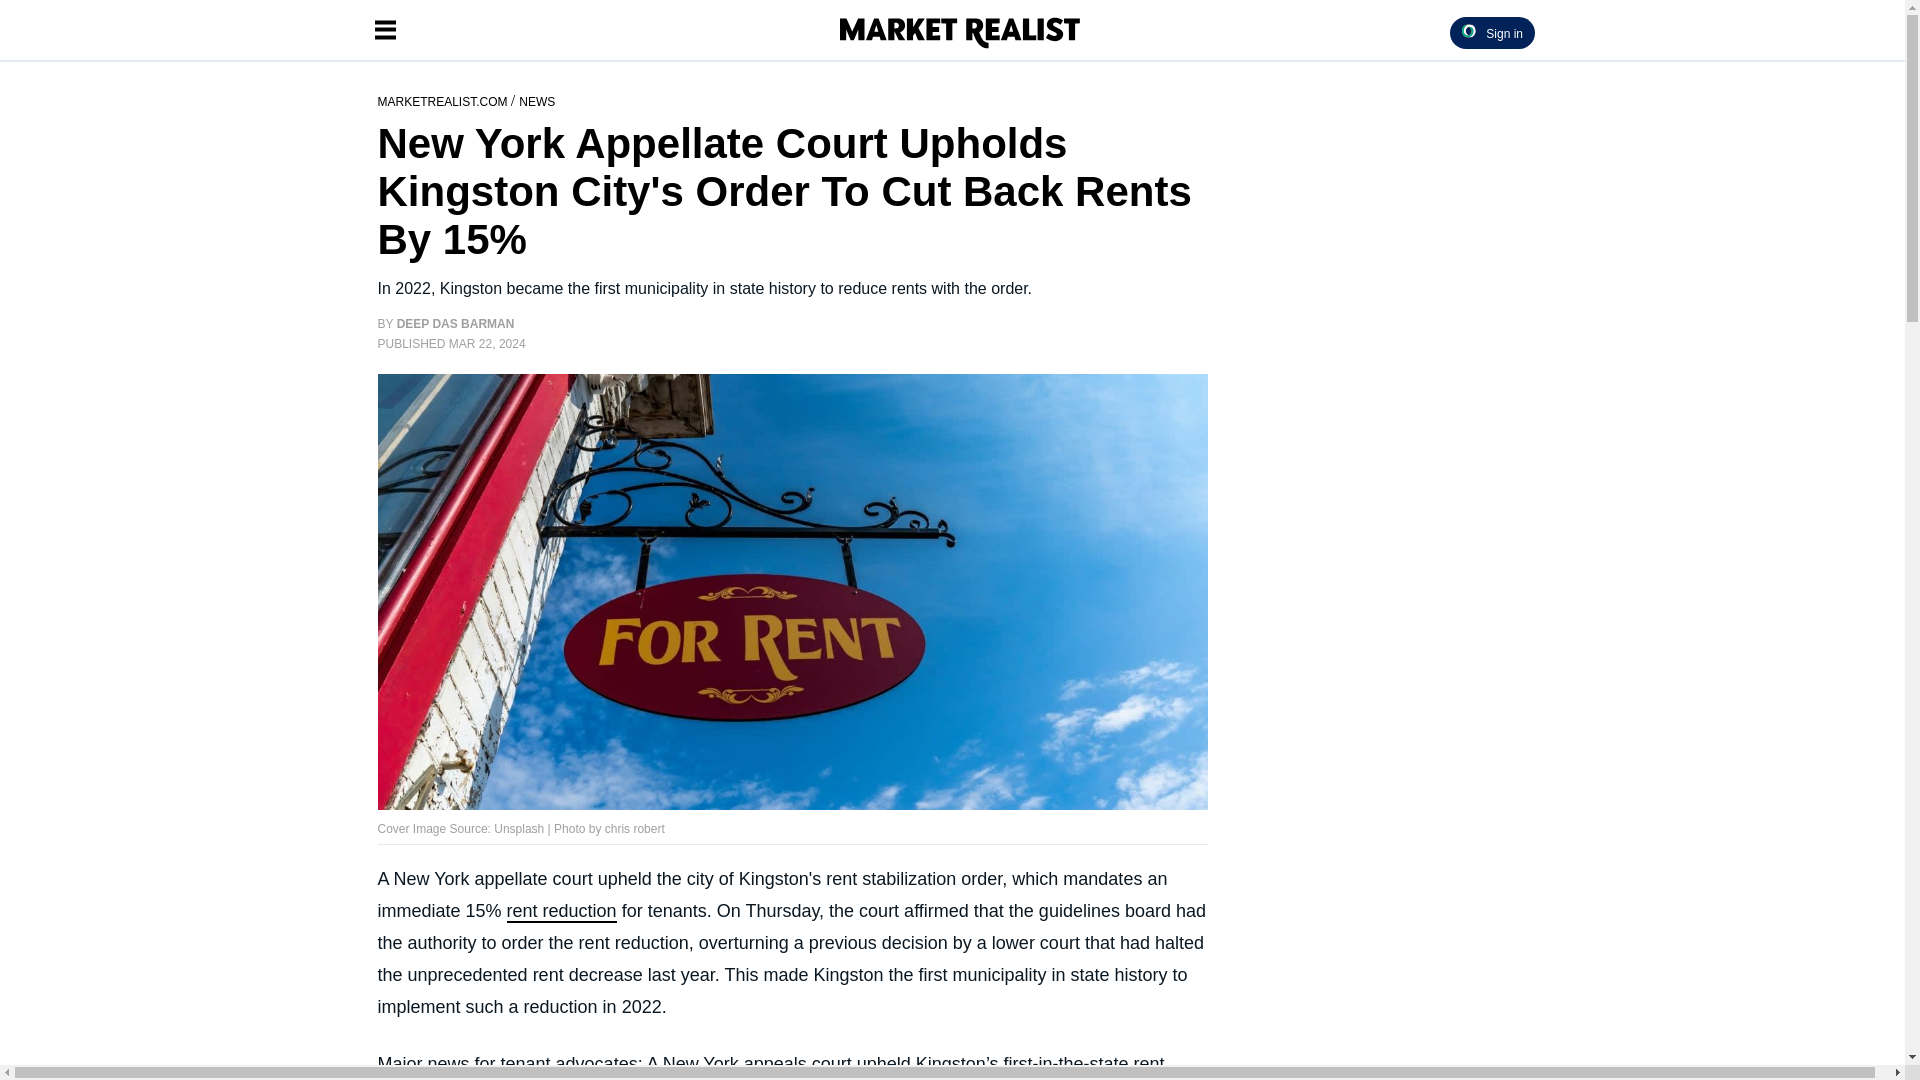 The image size is (1920, 1080). I want to click on rent reduction, so click(561, 912).